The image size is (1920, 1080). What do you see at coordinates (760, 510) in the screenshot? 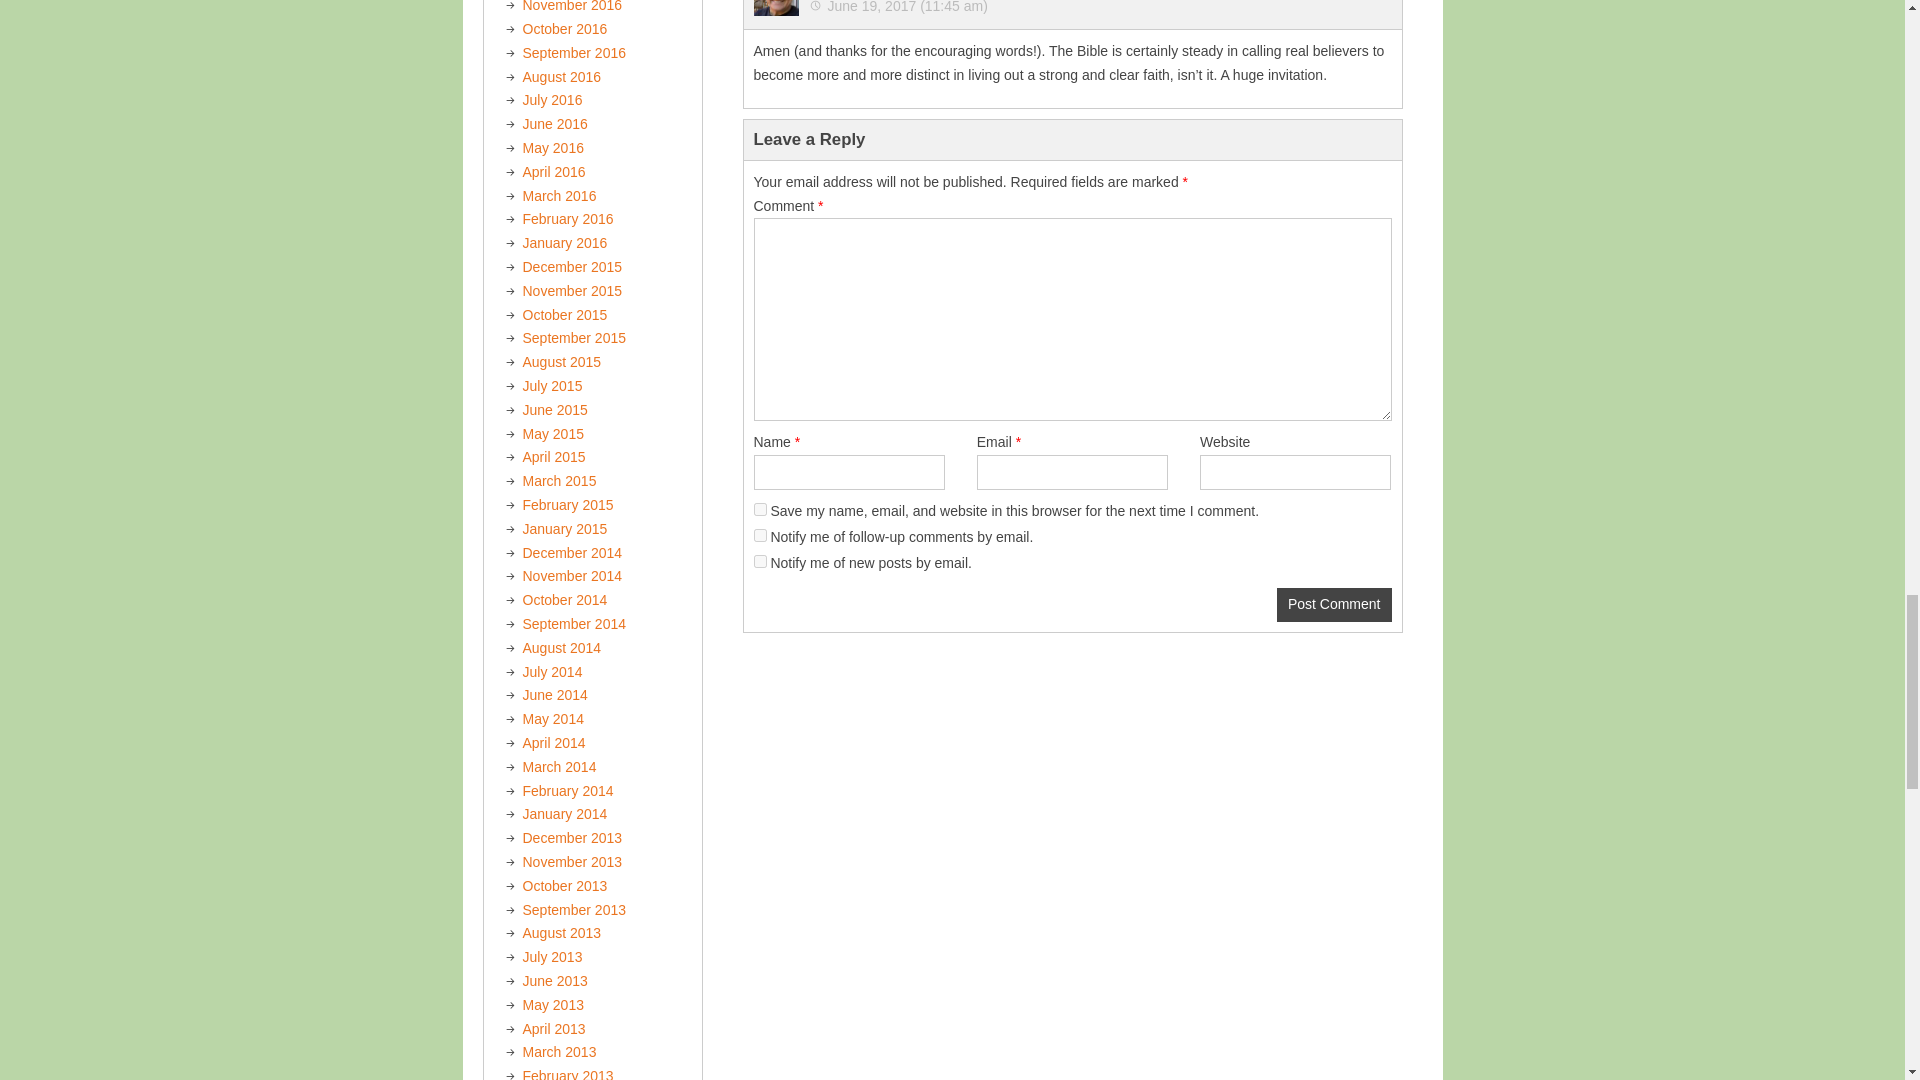
I see `yes` at bounding box center [760, 510].